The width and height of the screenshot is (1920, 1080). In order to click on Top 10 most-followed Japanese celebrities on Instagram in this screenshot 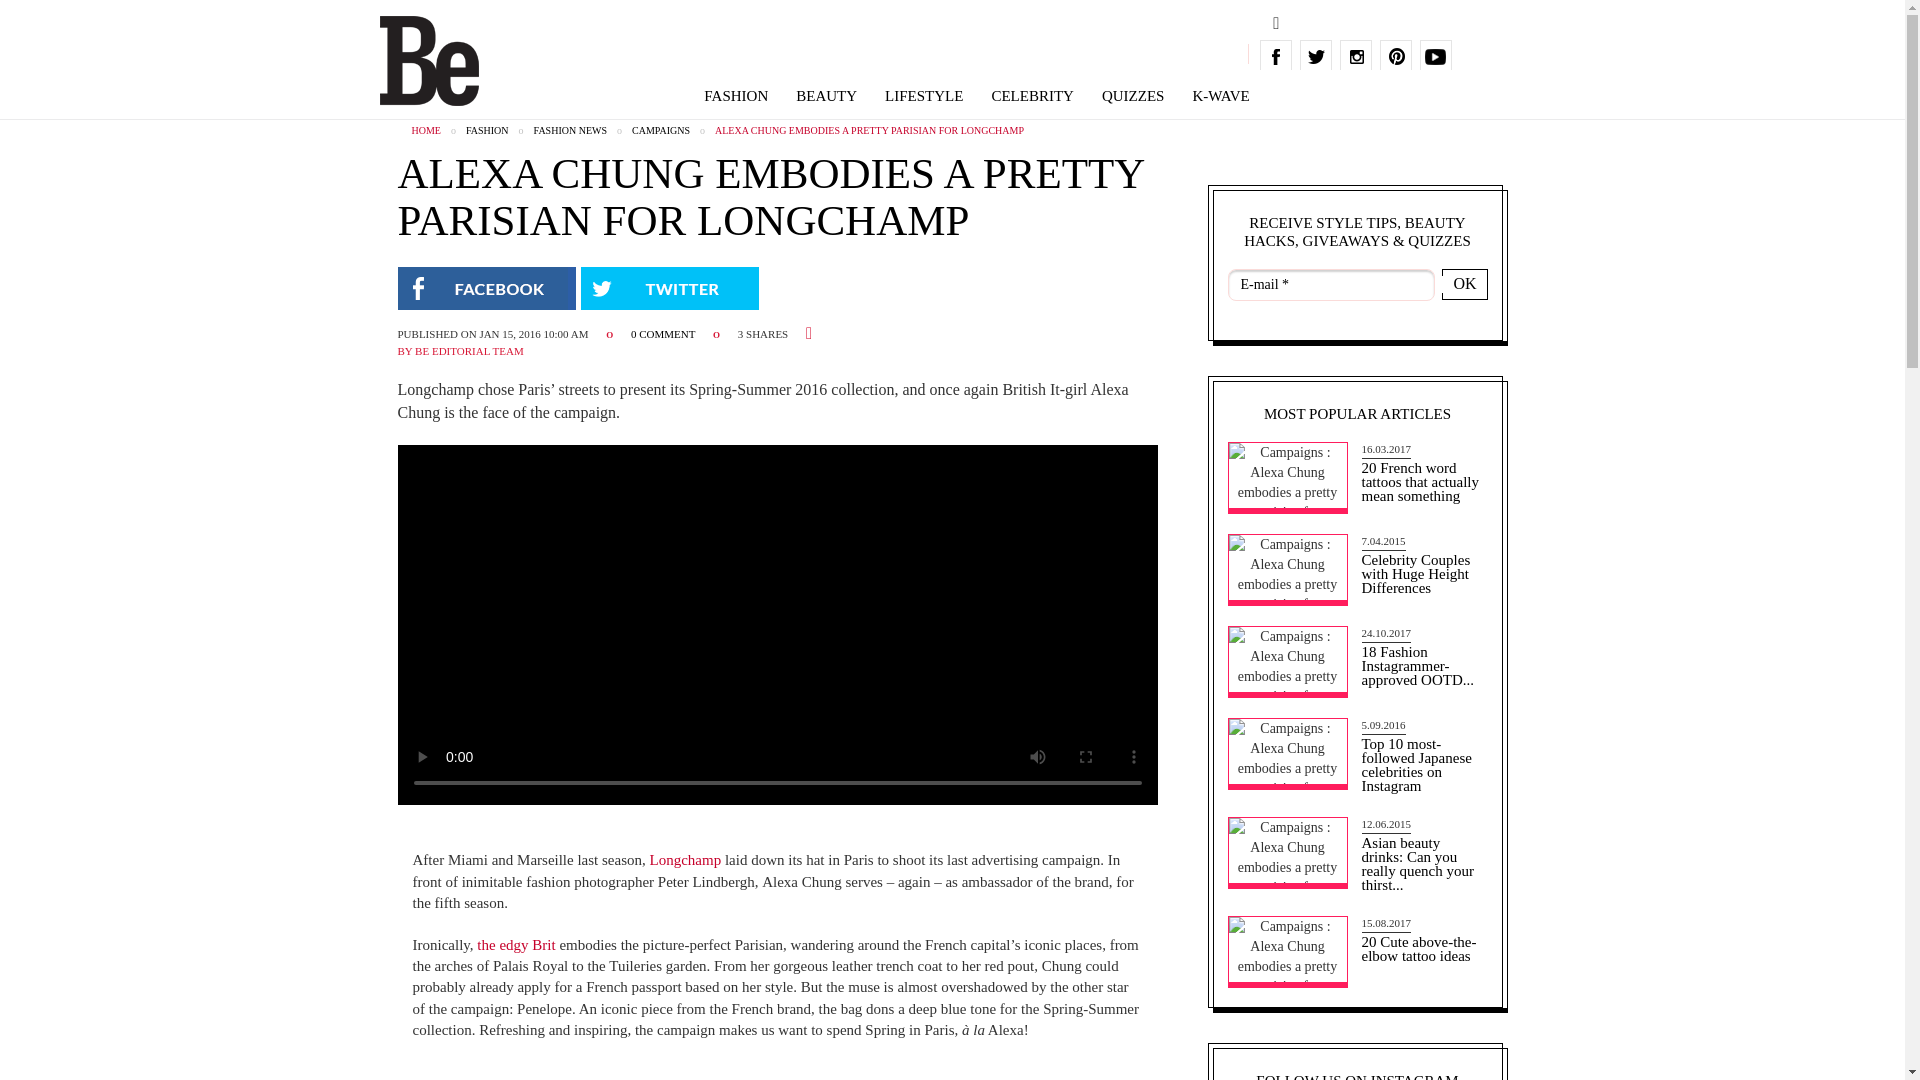, I will do `click(1422, 758)`.